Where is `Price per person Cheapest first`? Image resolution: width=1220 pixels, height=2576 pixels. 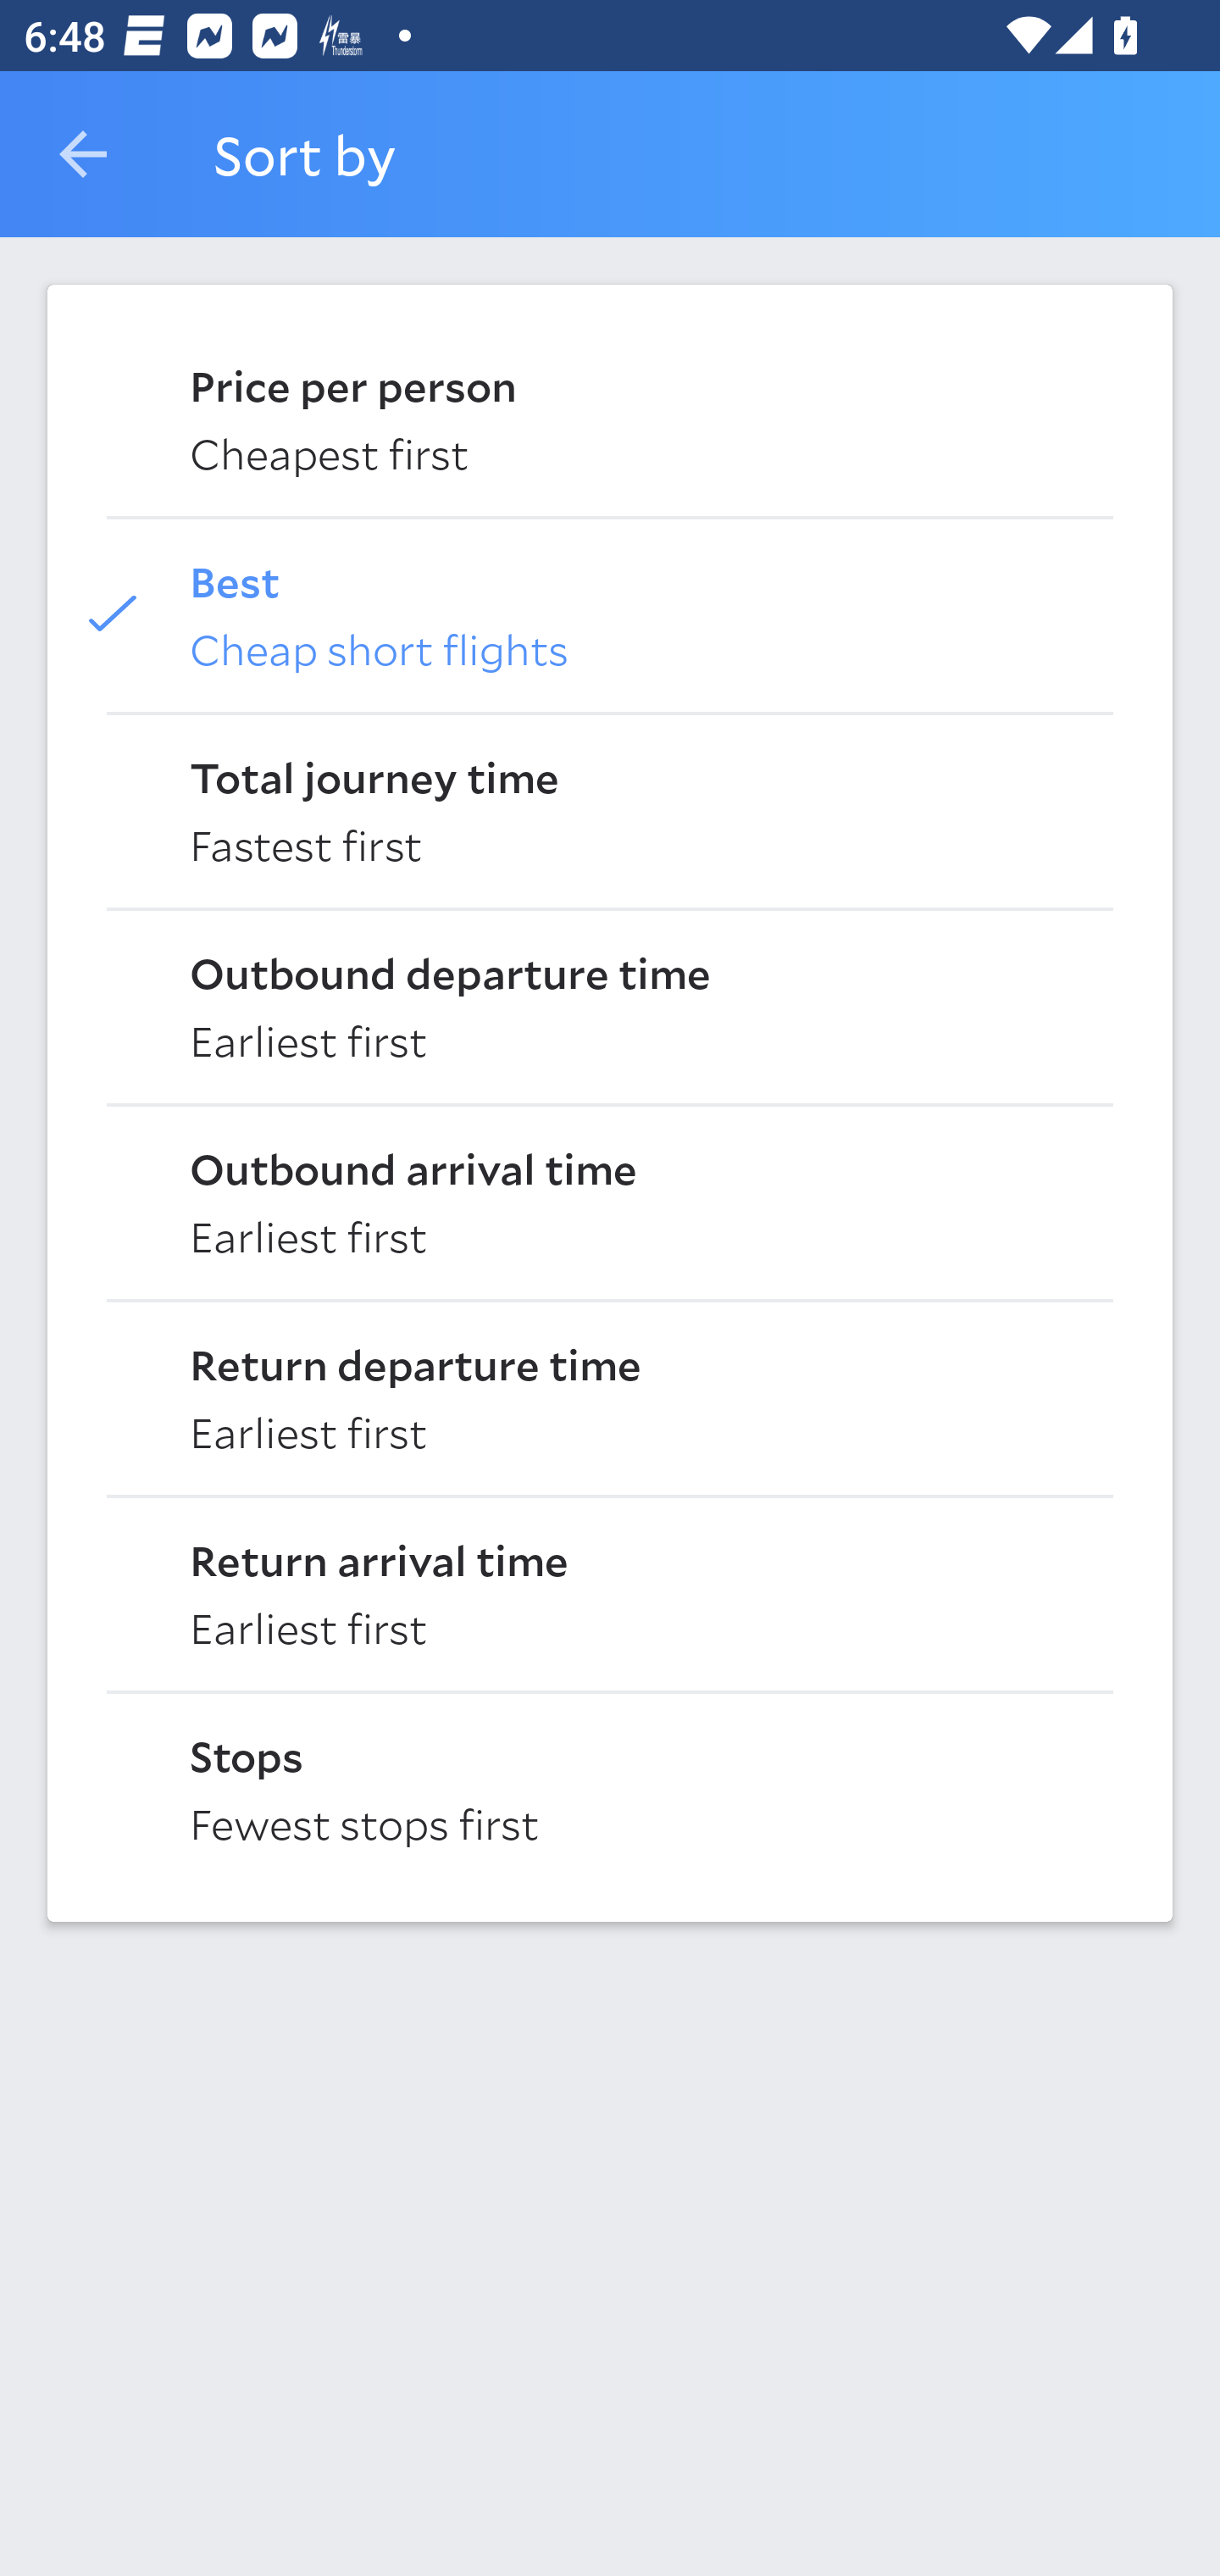 Price per person Cheapest first is located at coordinates (610, 417).